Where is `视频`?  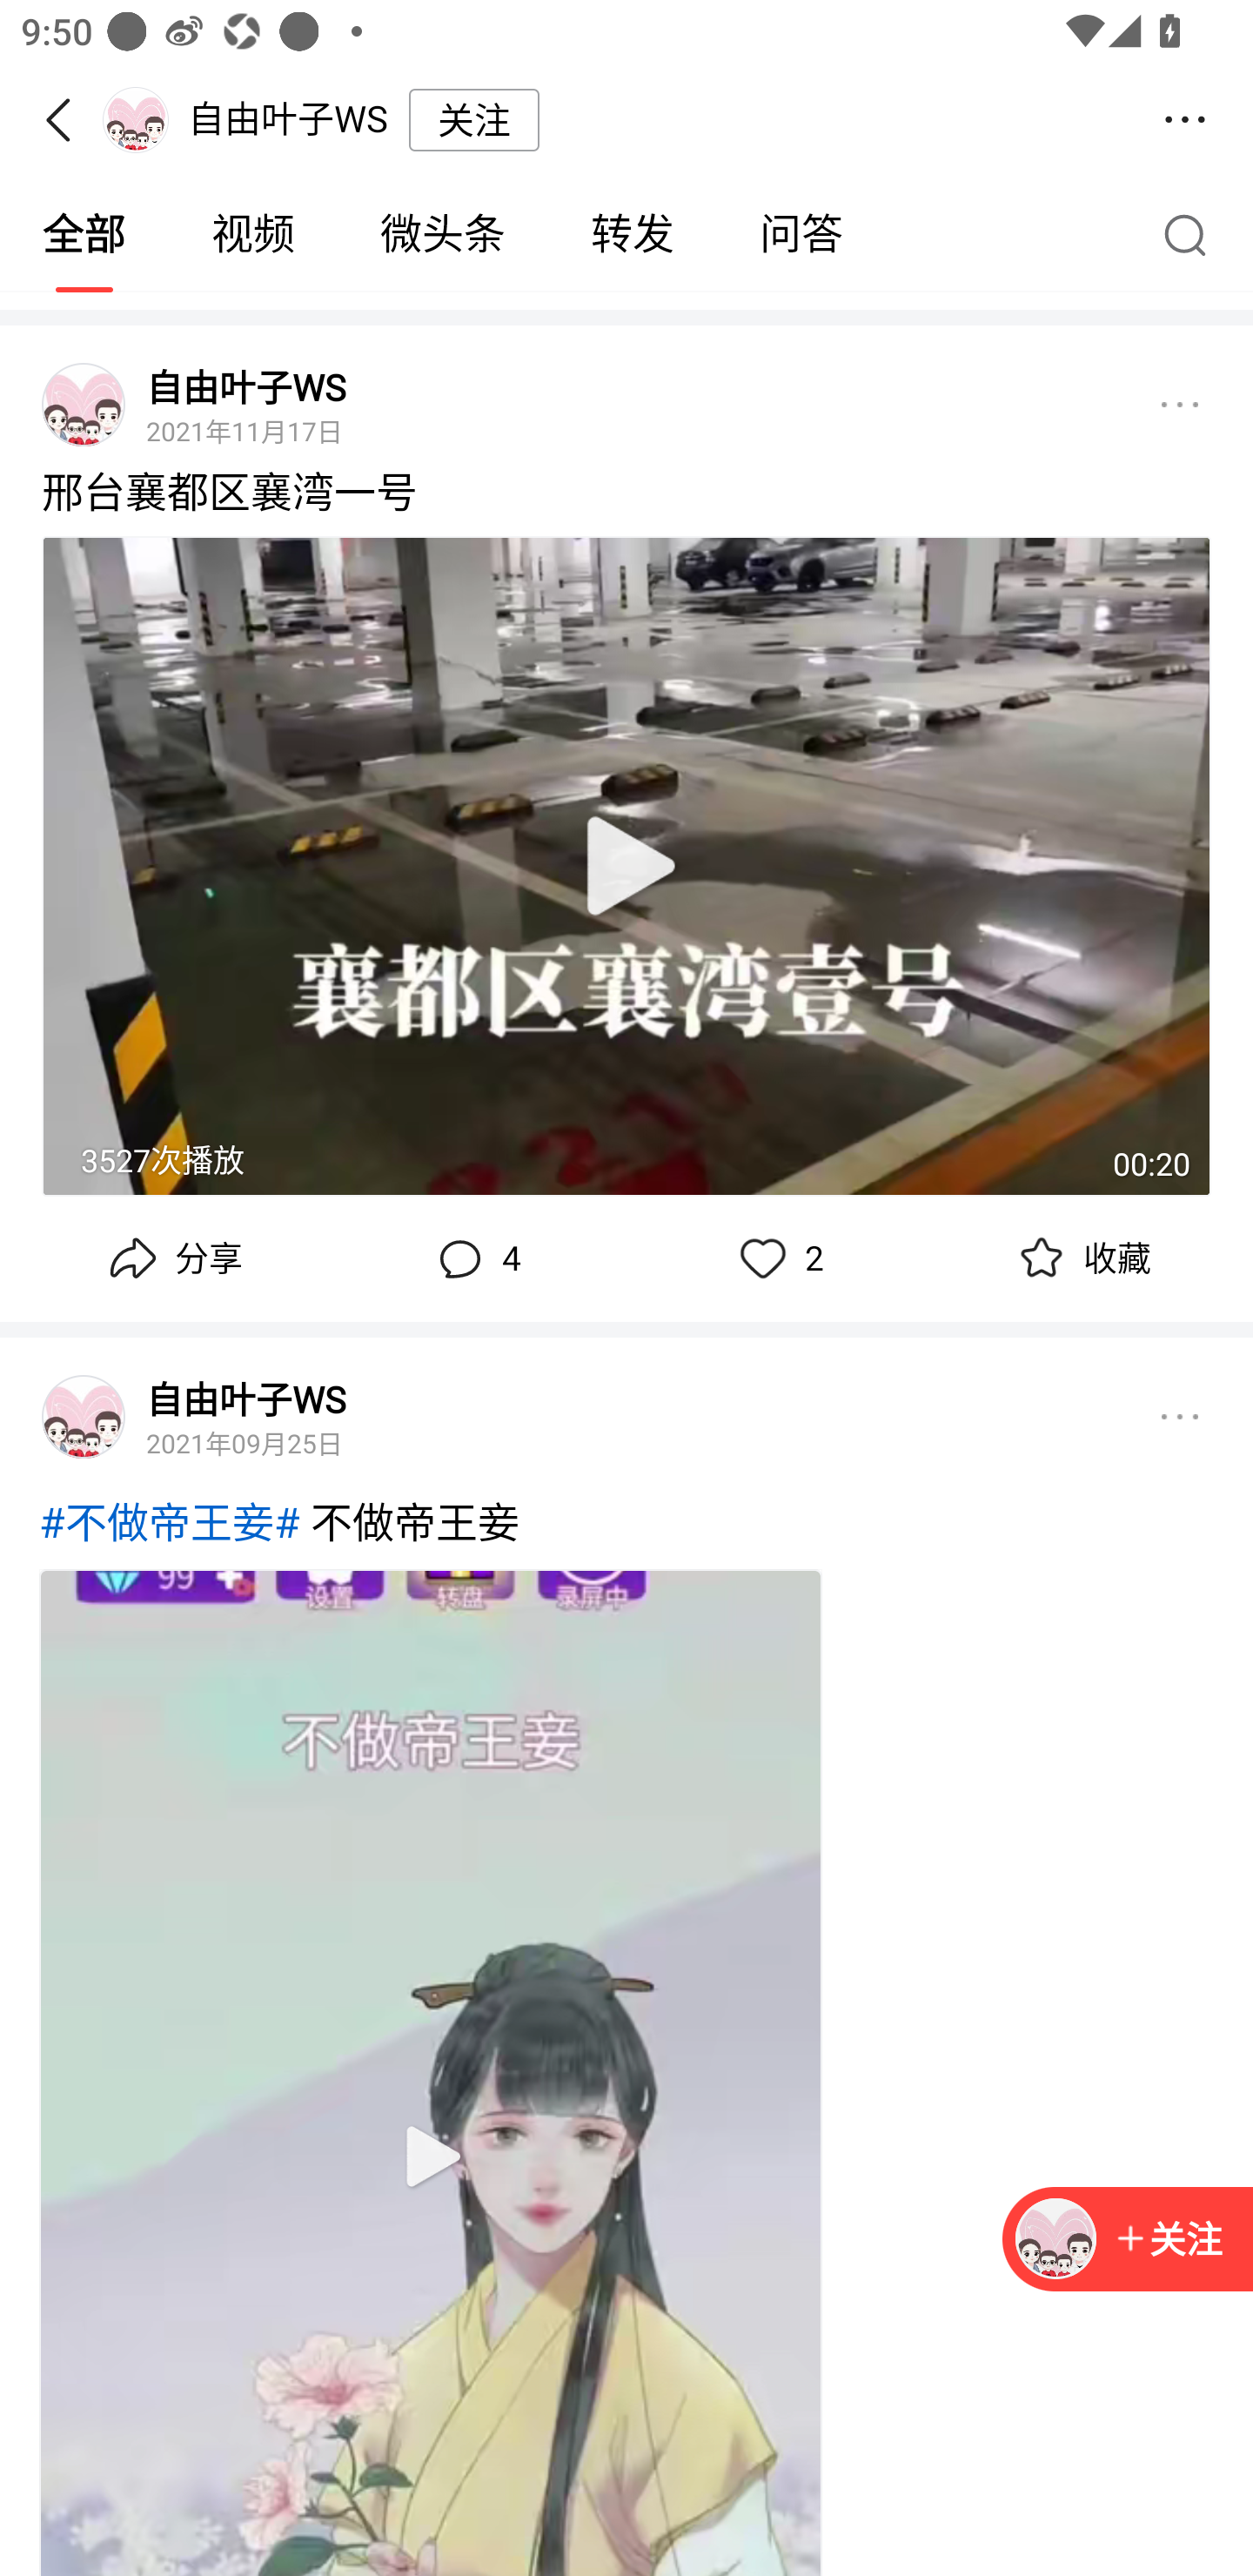 视频 is located at coordinates (252, 235).